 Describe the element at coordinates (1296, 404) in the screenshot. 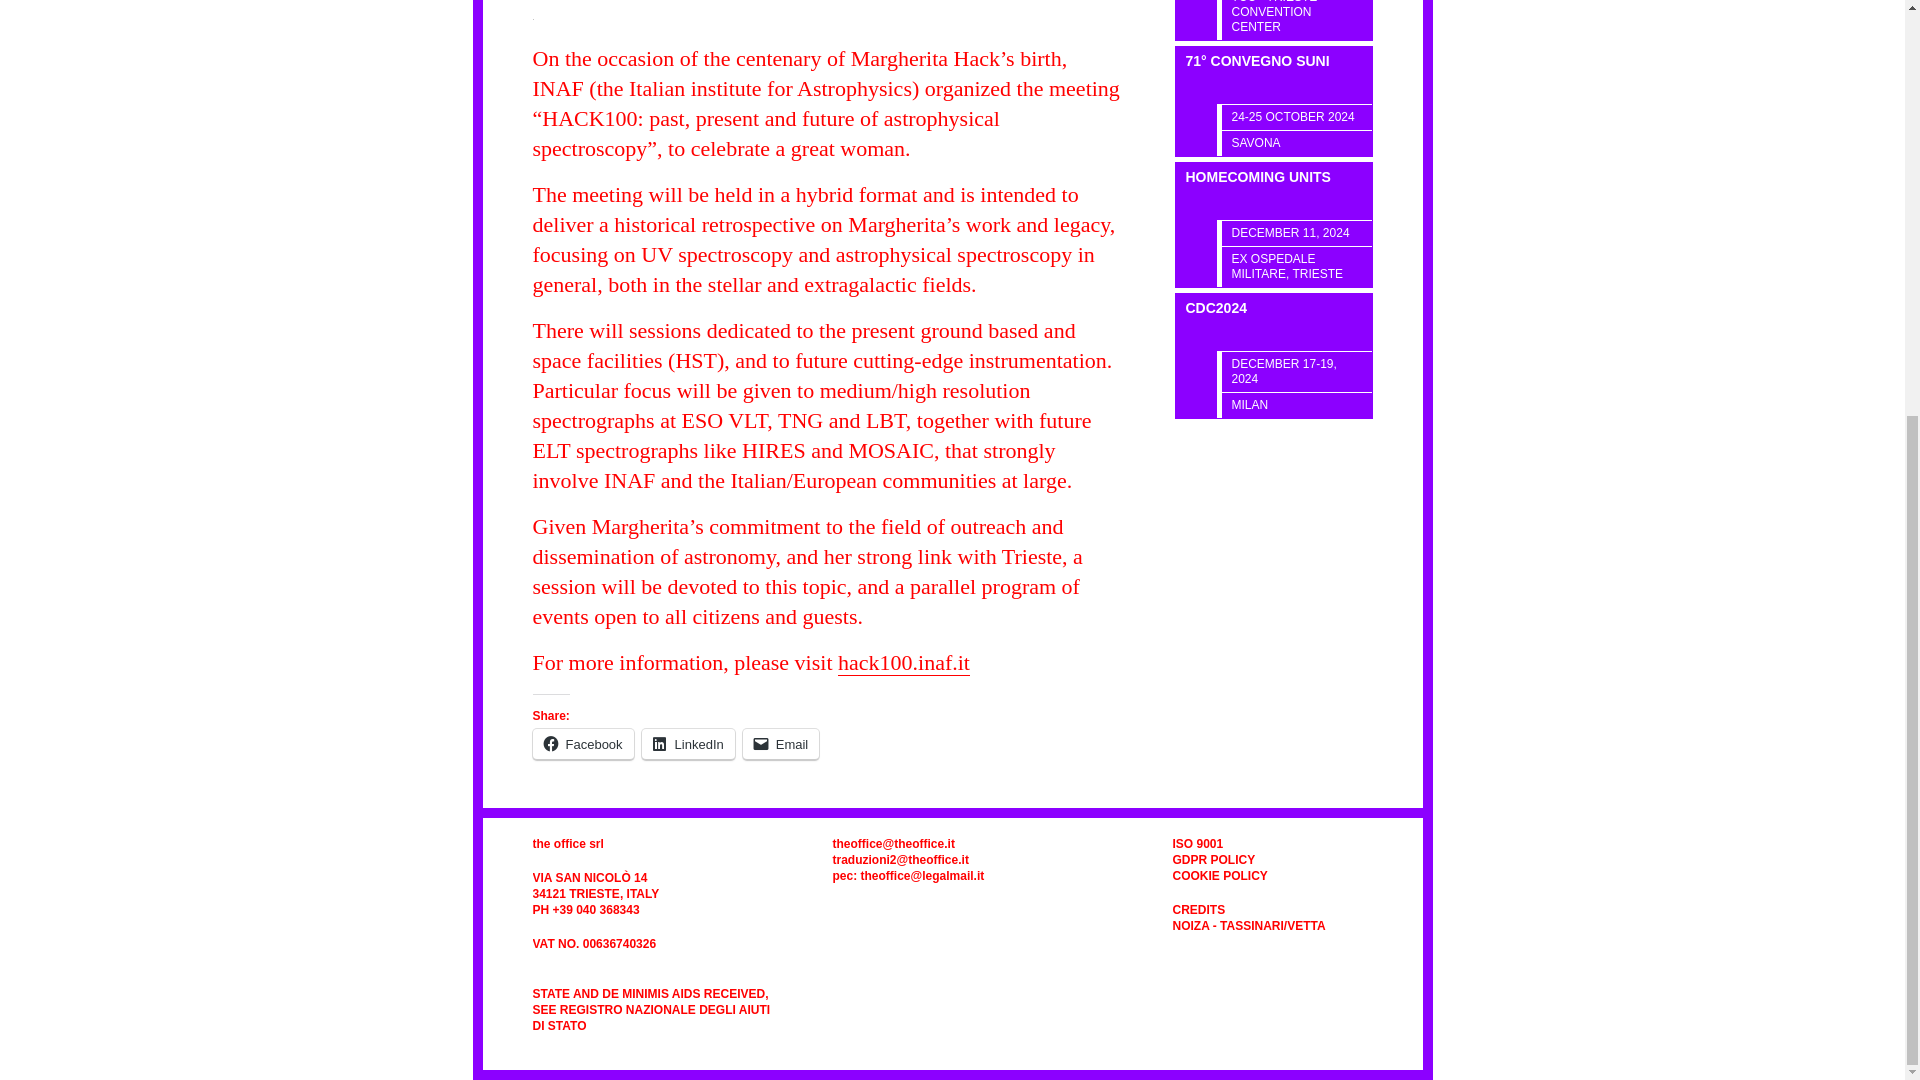

I see `MILAN` at that location.